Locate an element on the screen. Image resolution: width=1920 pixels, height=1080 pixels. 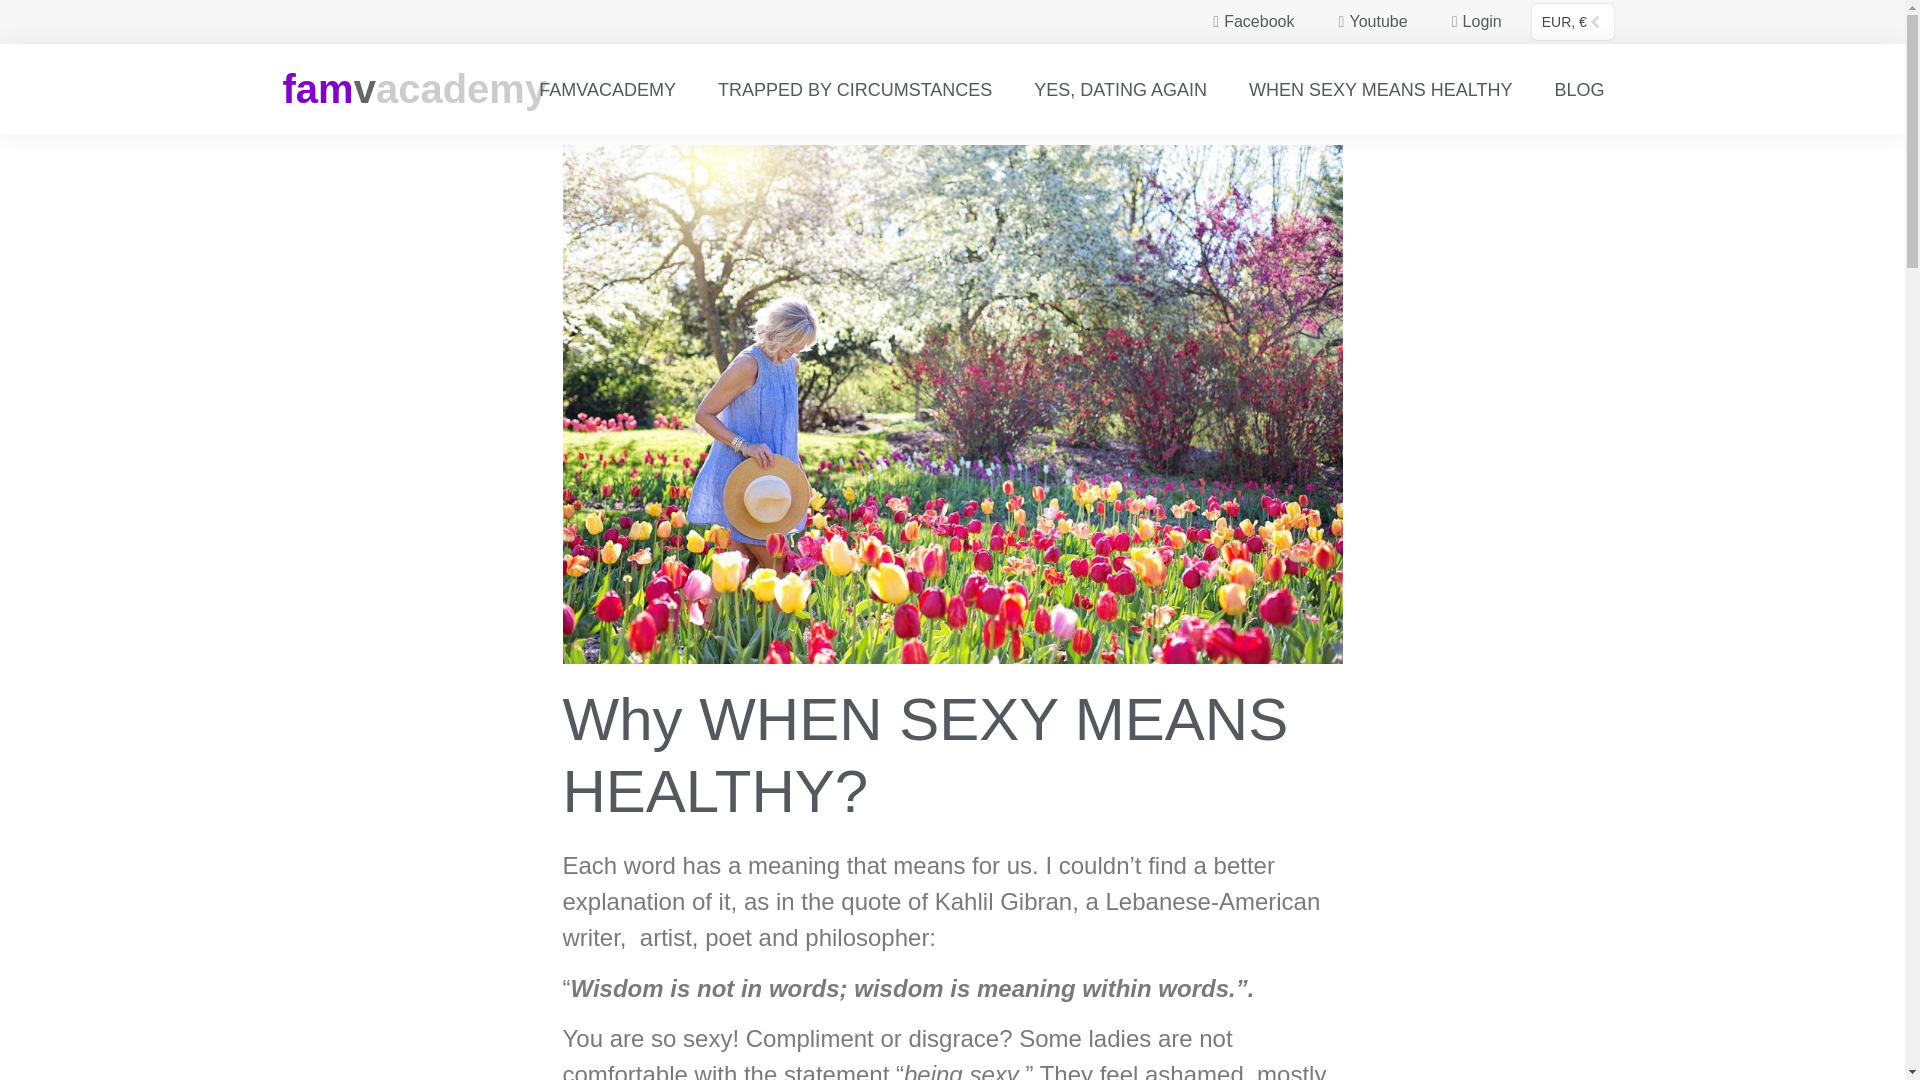
famvacademy is located at coordinates (414, 88).